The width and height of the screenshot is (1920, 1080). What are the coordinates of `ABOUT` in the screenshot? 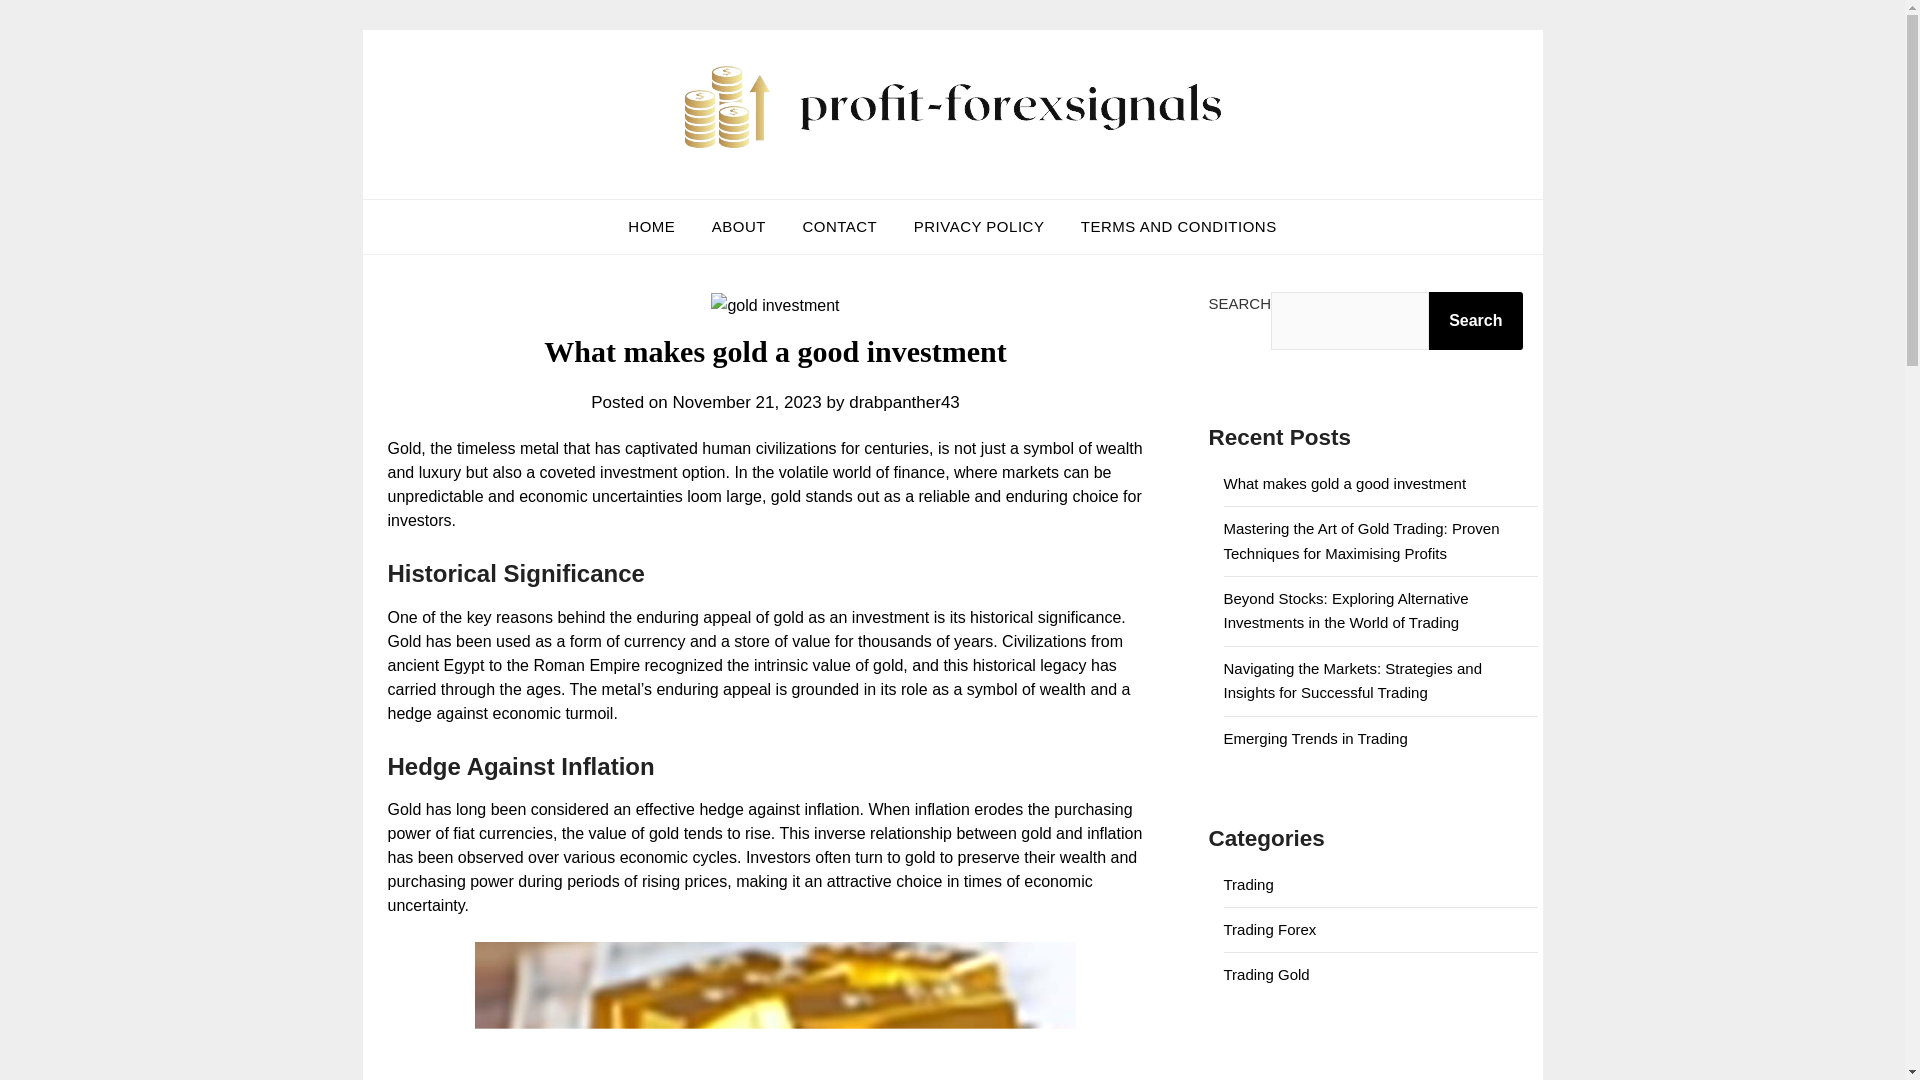 It's located at (738, 226).